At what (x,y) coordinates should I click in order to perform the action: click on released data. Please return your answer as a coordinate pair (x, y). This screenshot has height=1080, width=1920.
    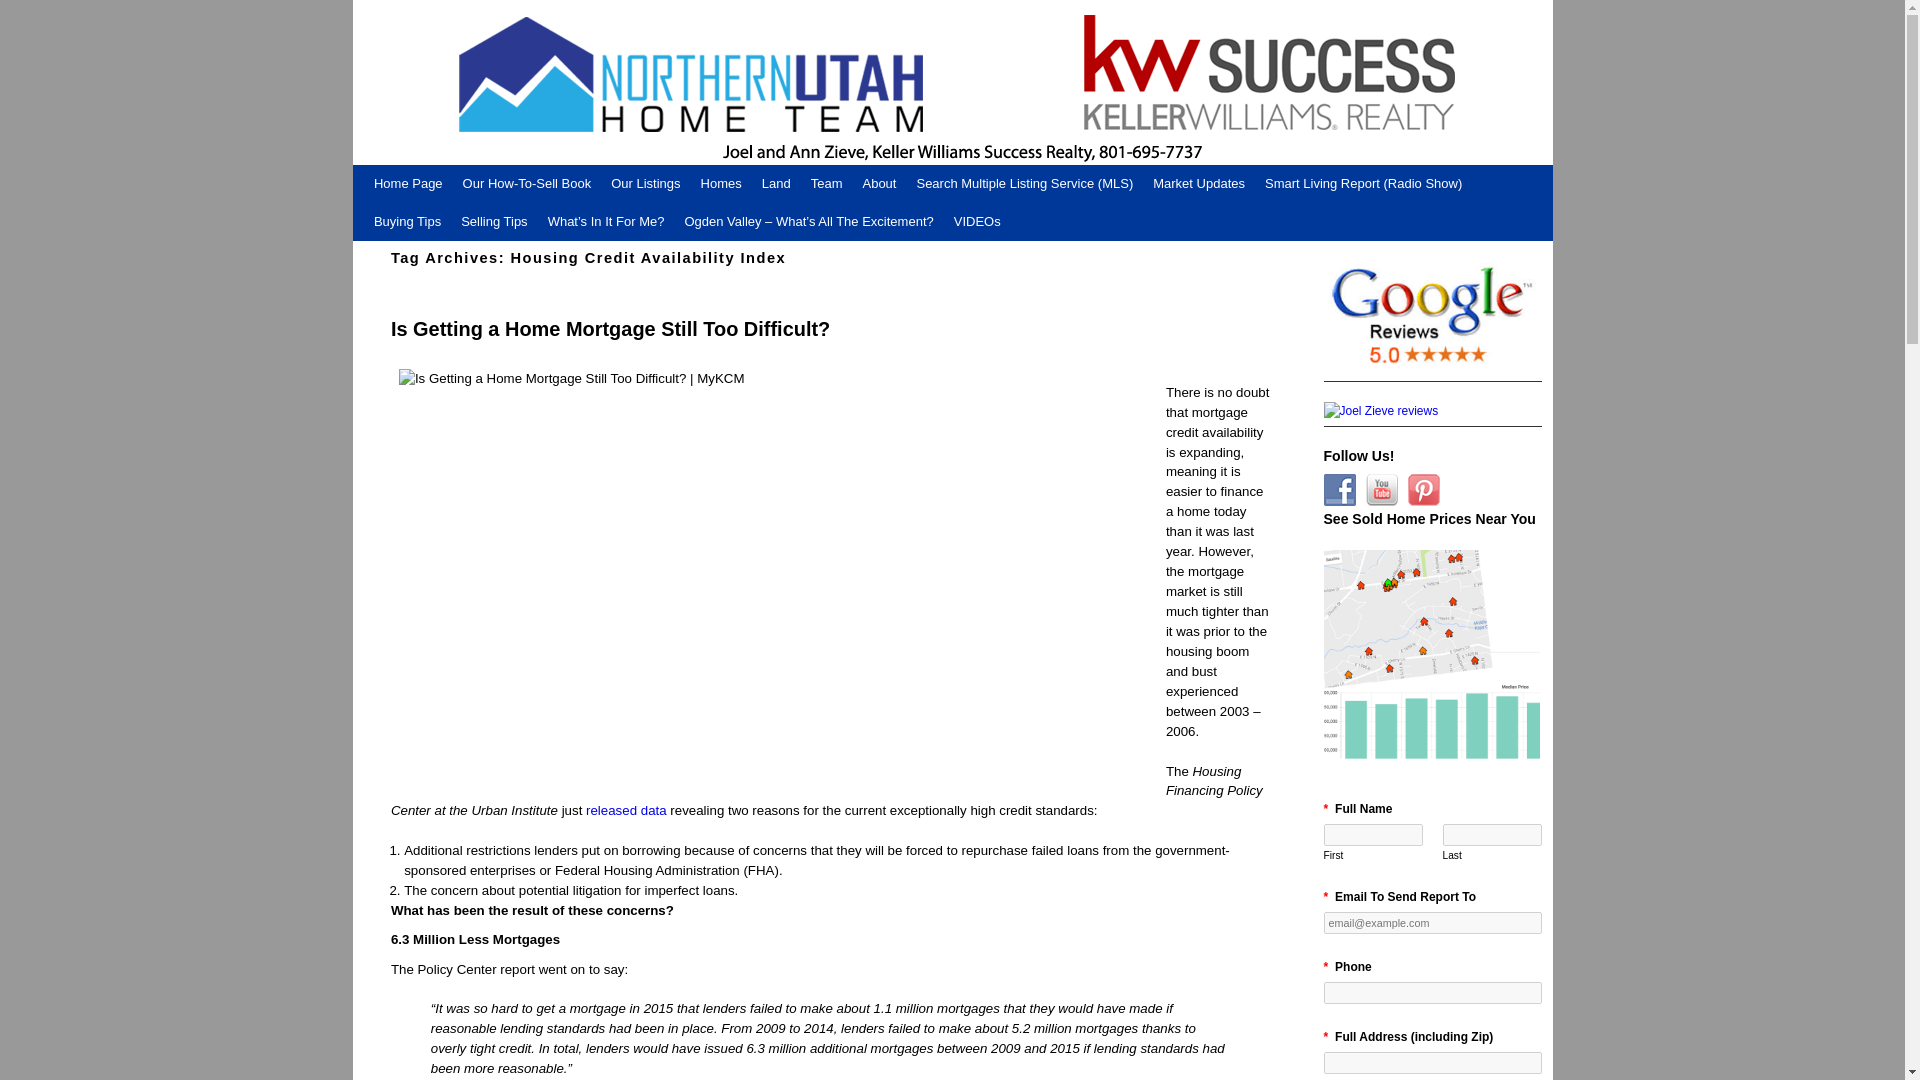
    Looking at the image, I should click on (626, 810).